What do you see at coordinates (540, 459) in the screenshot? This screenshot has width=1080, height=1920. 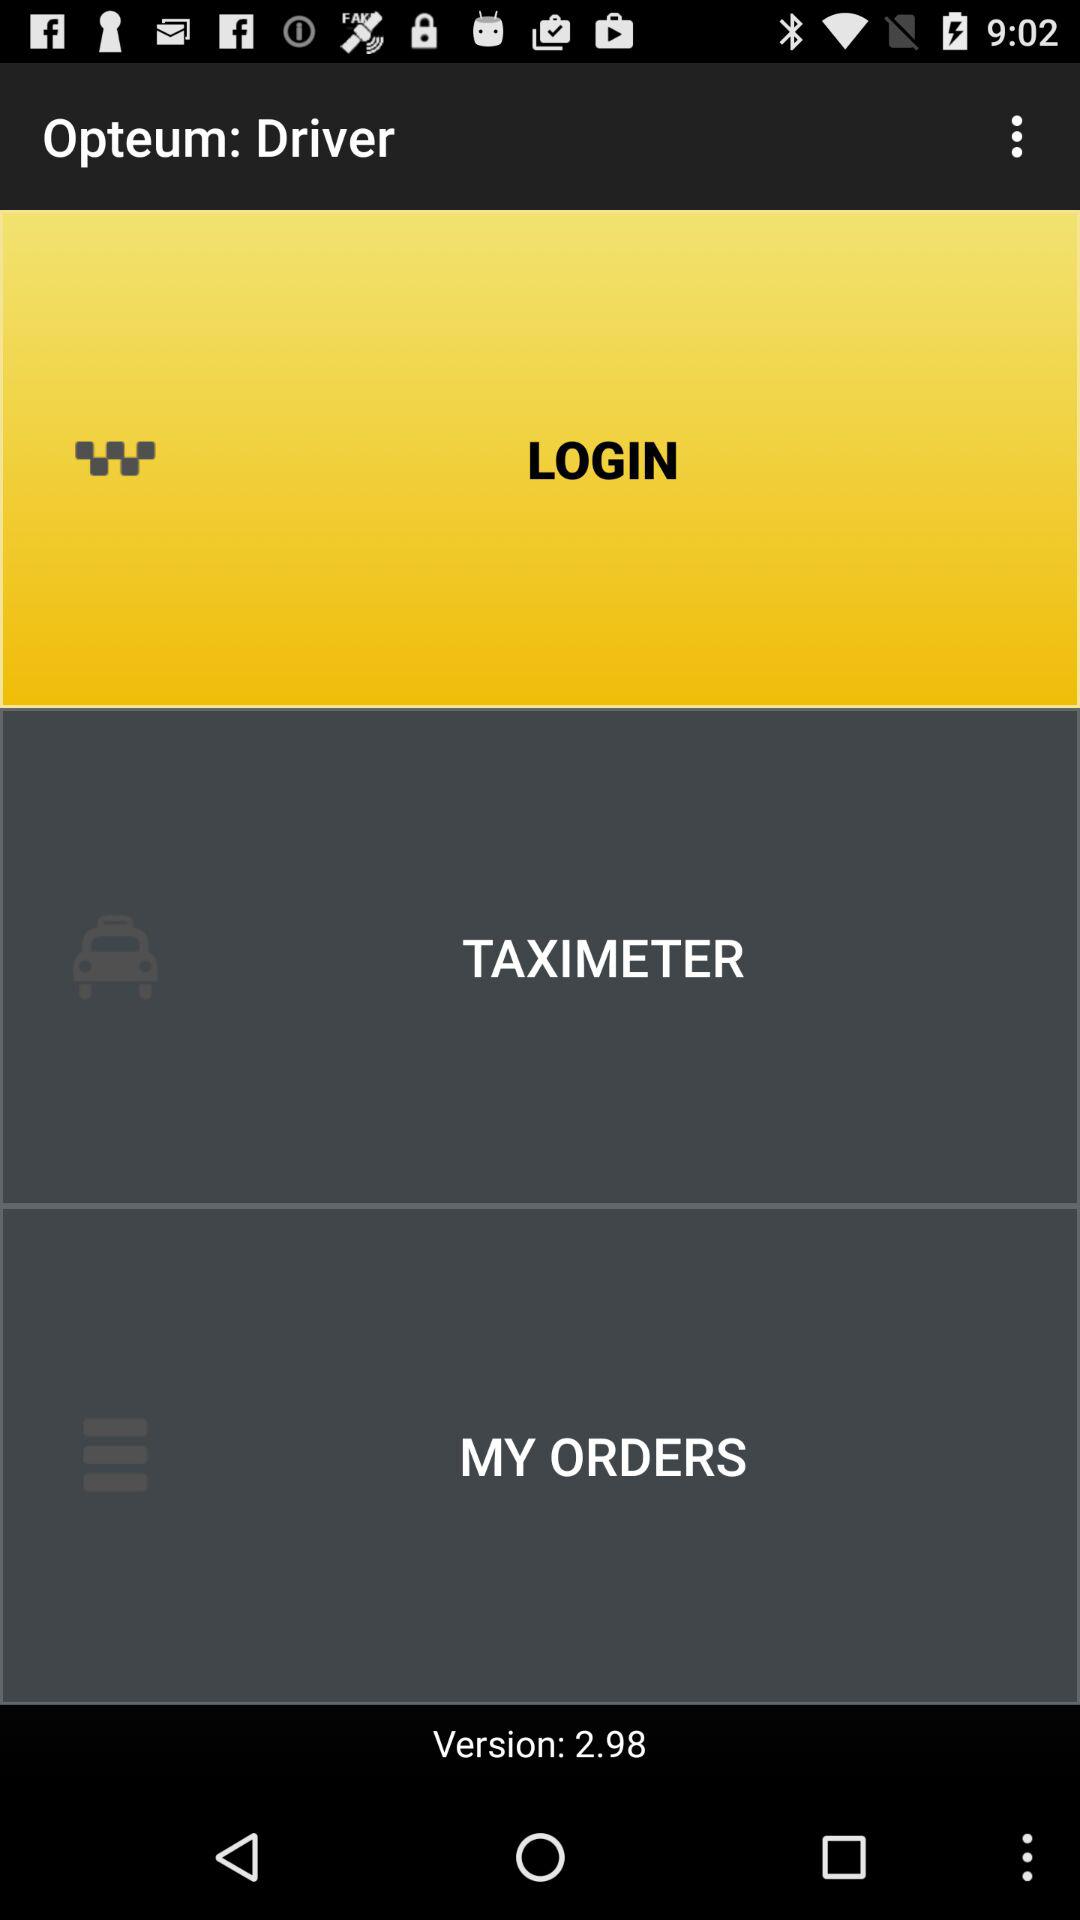 I see `tap login icon` at bounding box center [540, 459].